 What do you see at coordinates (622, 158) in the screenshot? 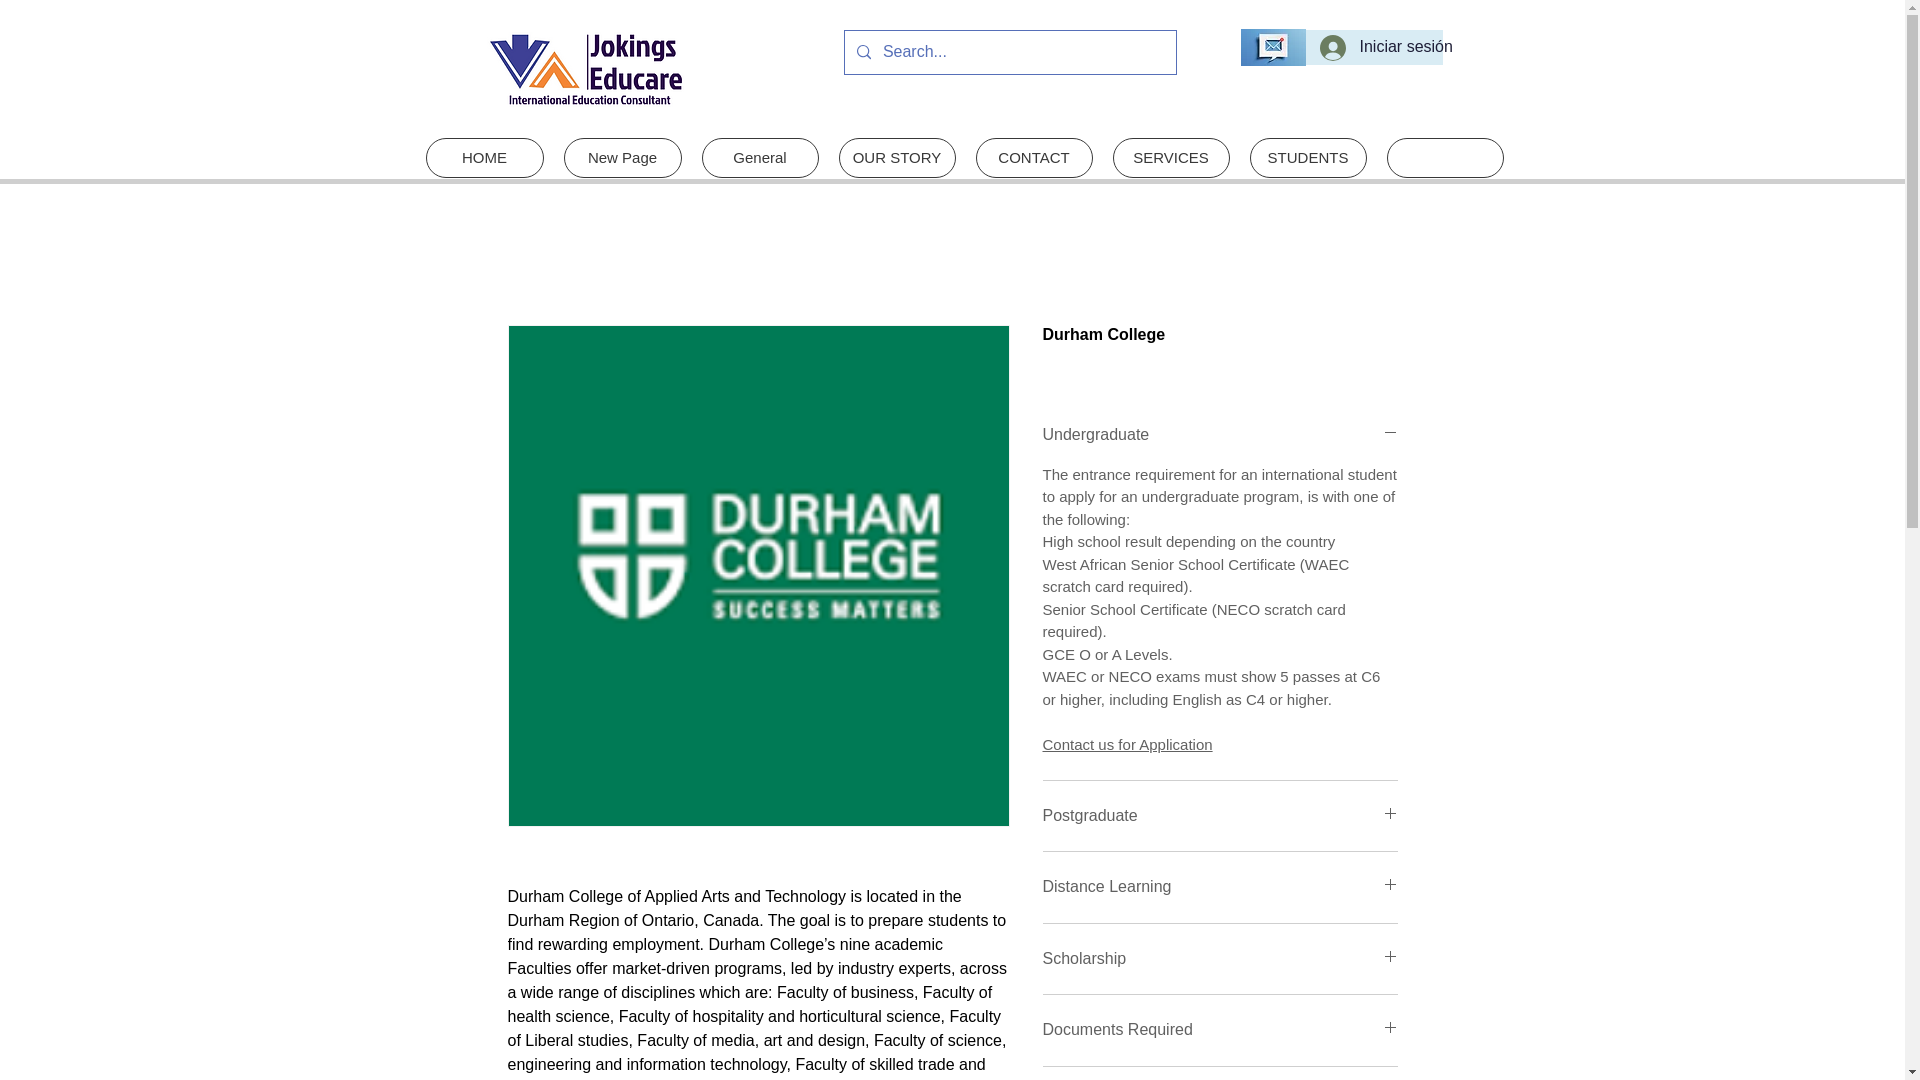
I see `New Page` at bounding box center [622, 158].